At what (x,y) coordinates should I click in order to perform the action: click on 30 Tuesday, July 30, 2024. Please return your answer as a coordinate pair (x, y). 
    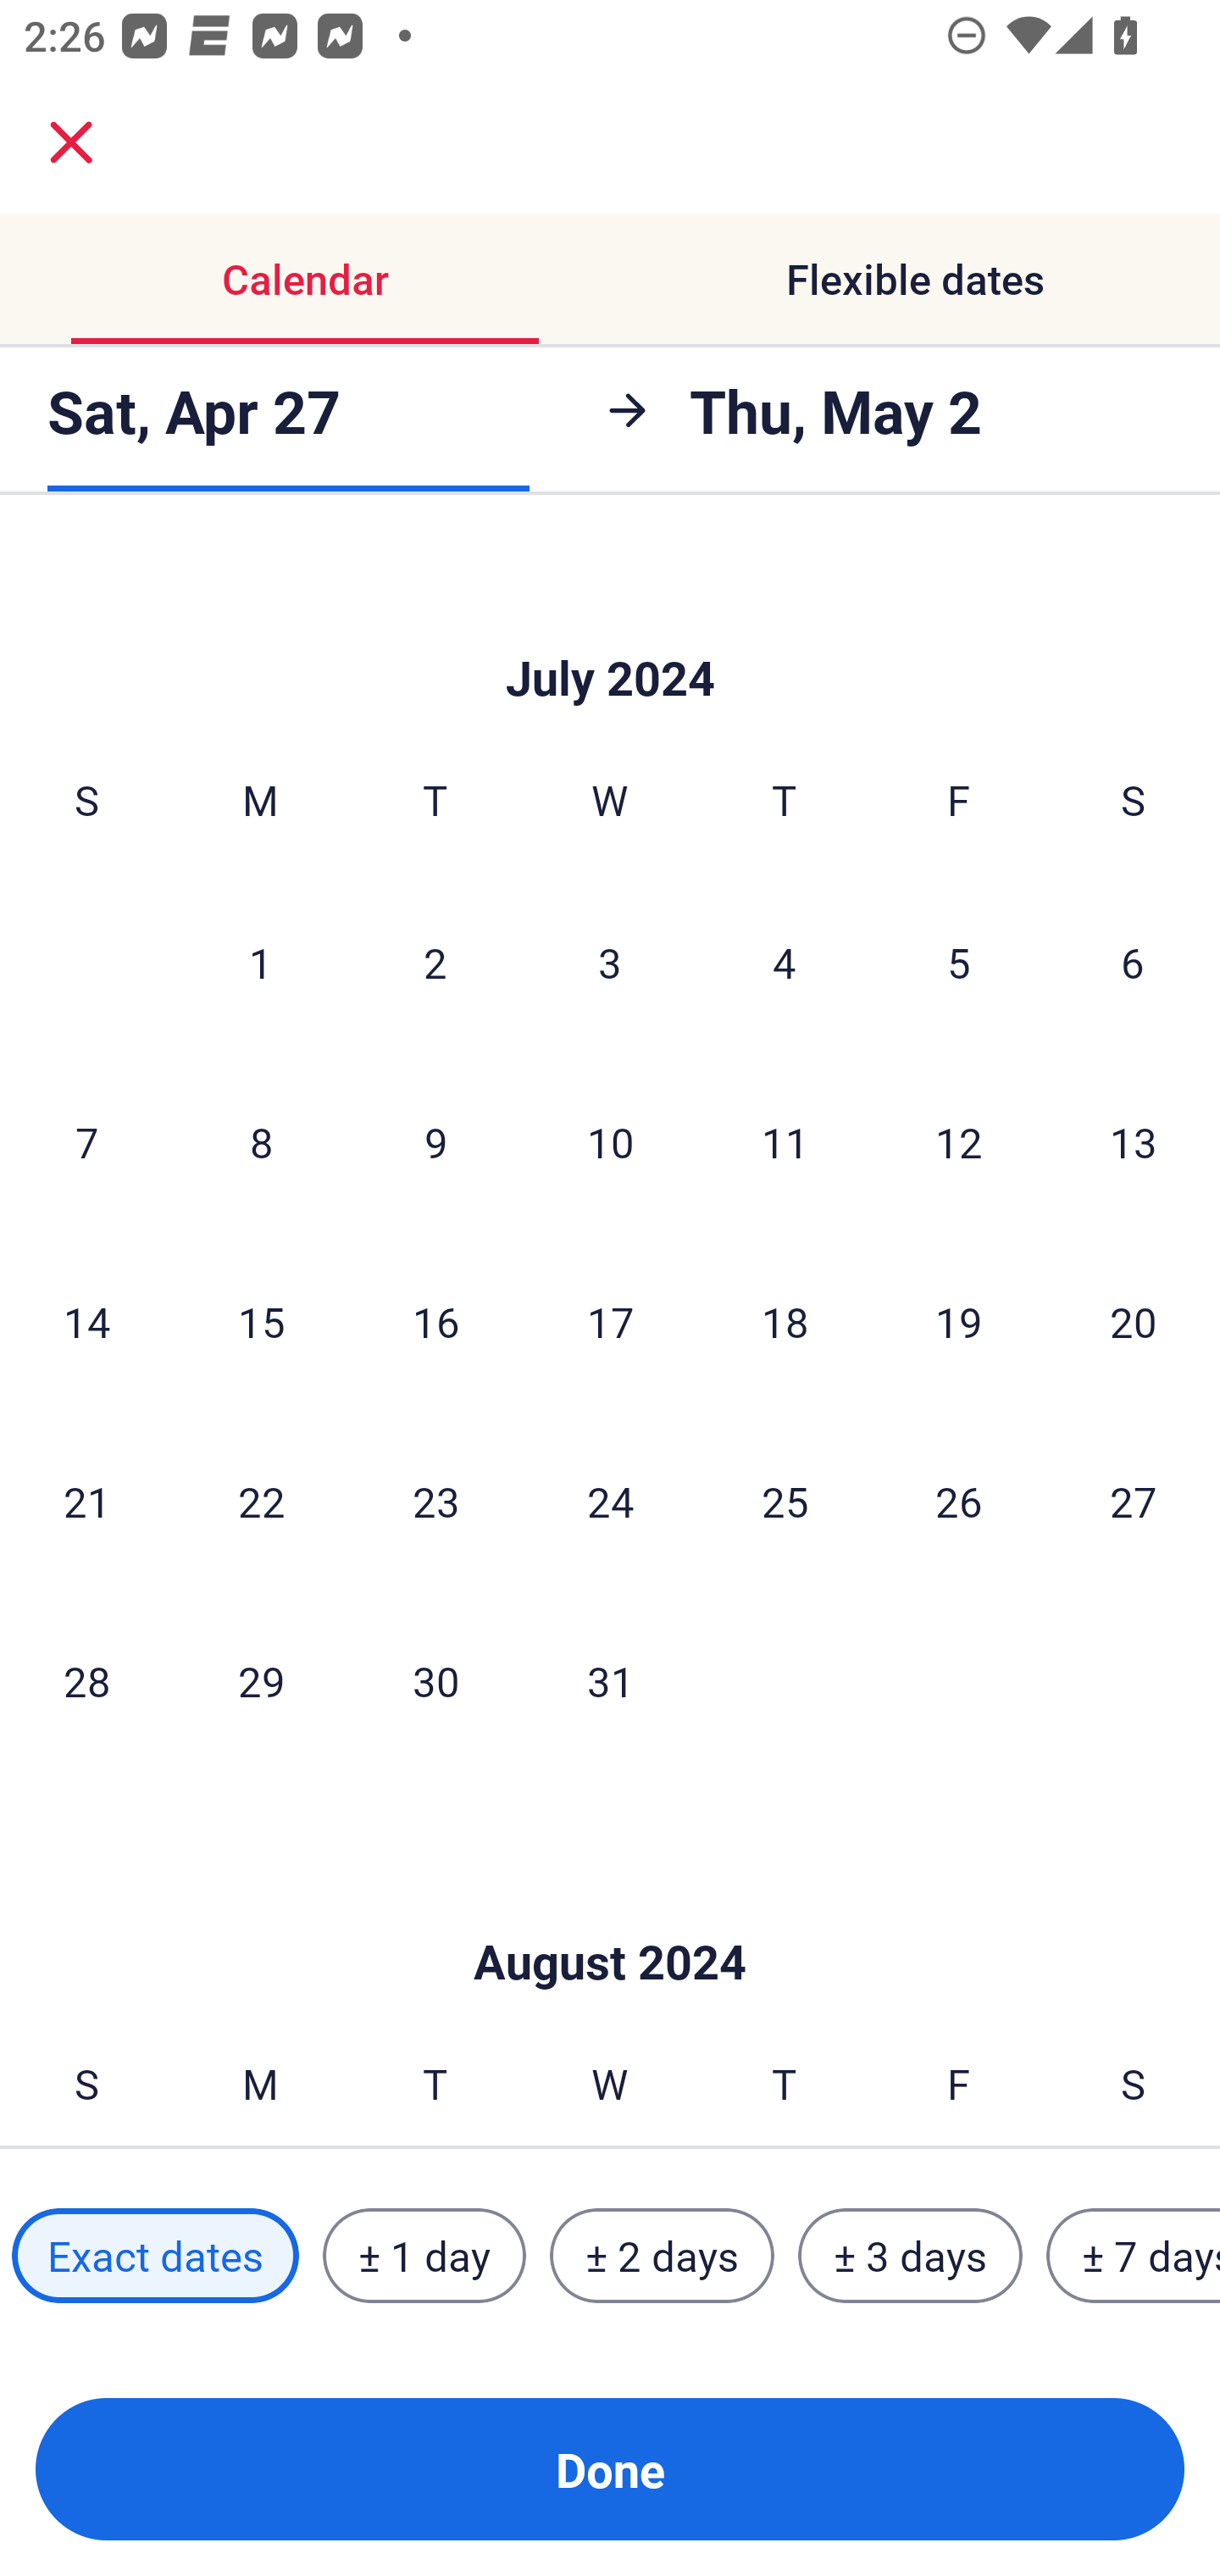
    Looking at the image, I should click on (435, 1680).